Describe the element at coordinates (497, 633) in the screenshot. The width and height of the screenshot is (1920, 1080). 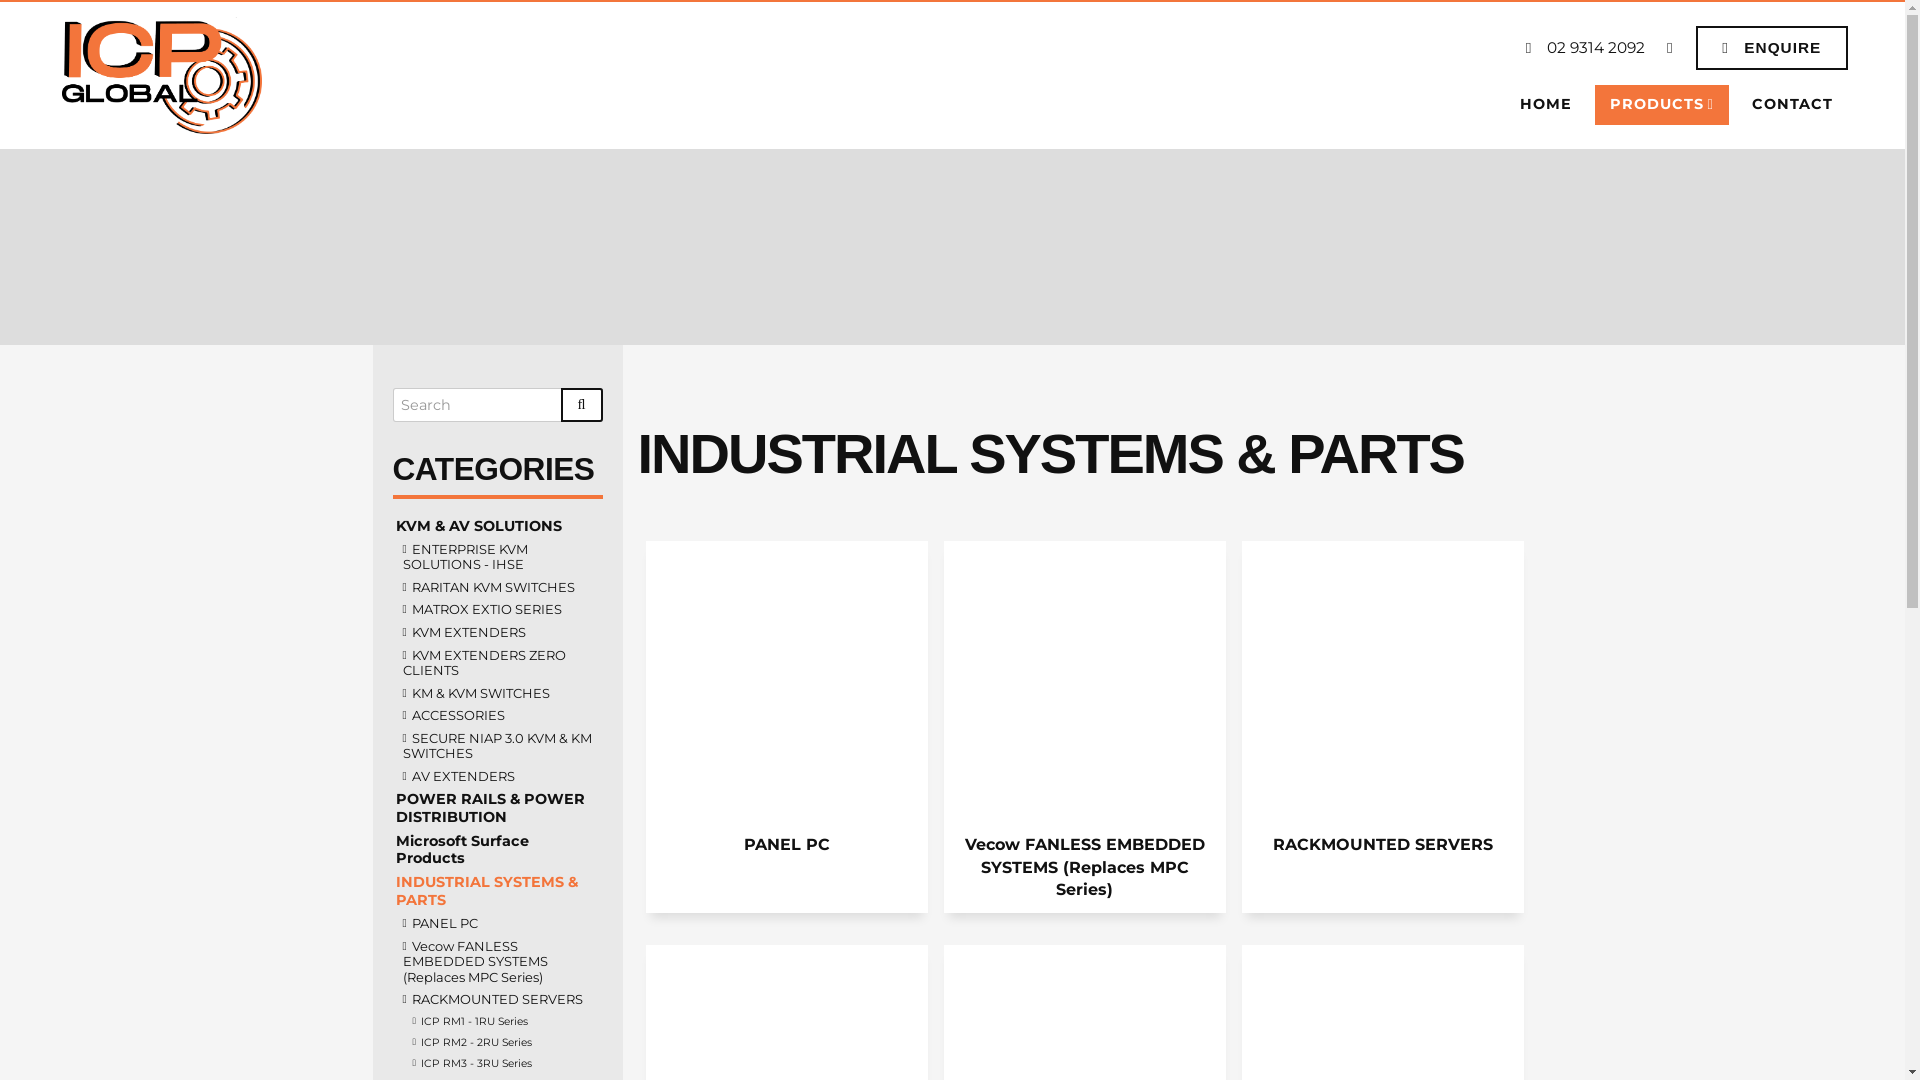
I see `KVM EXTENDERS` at that location.